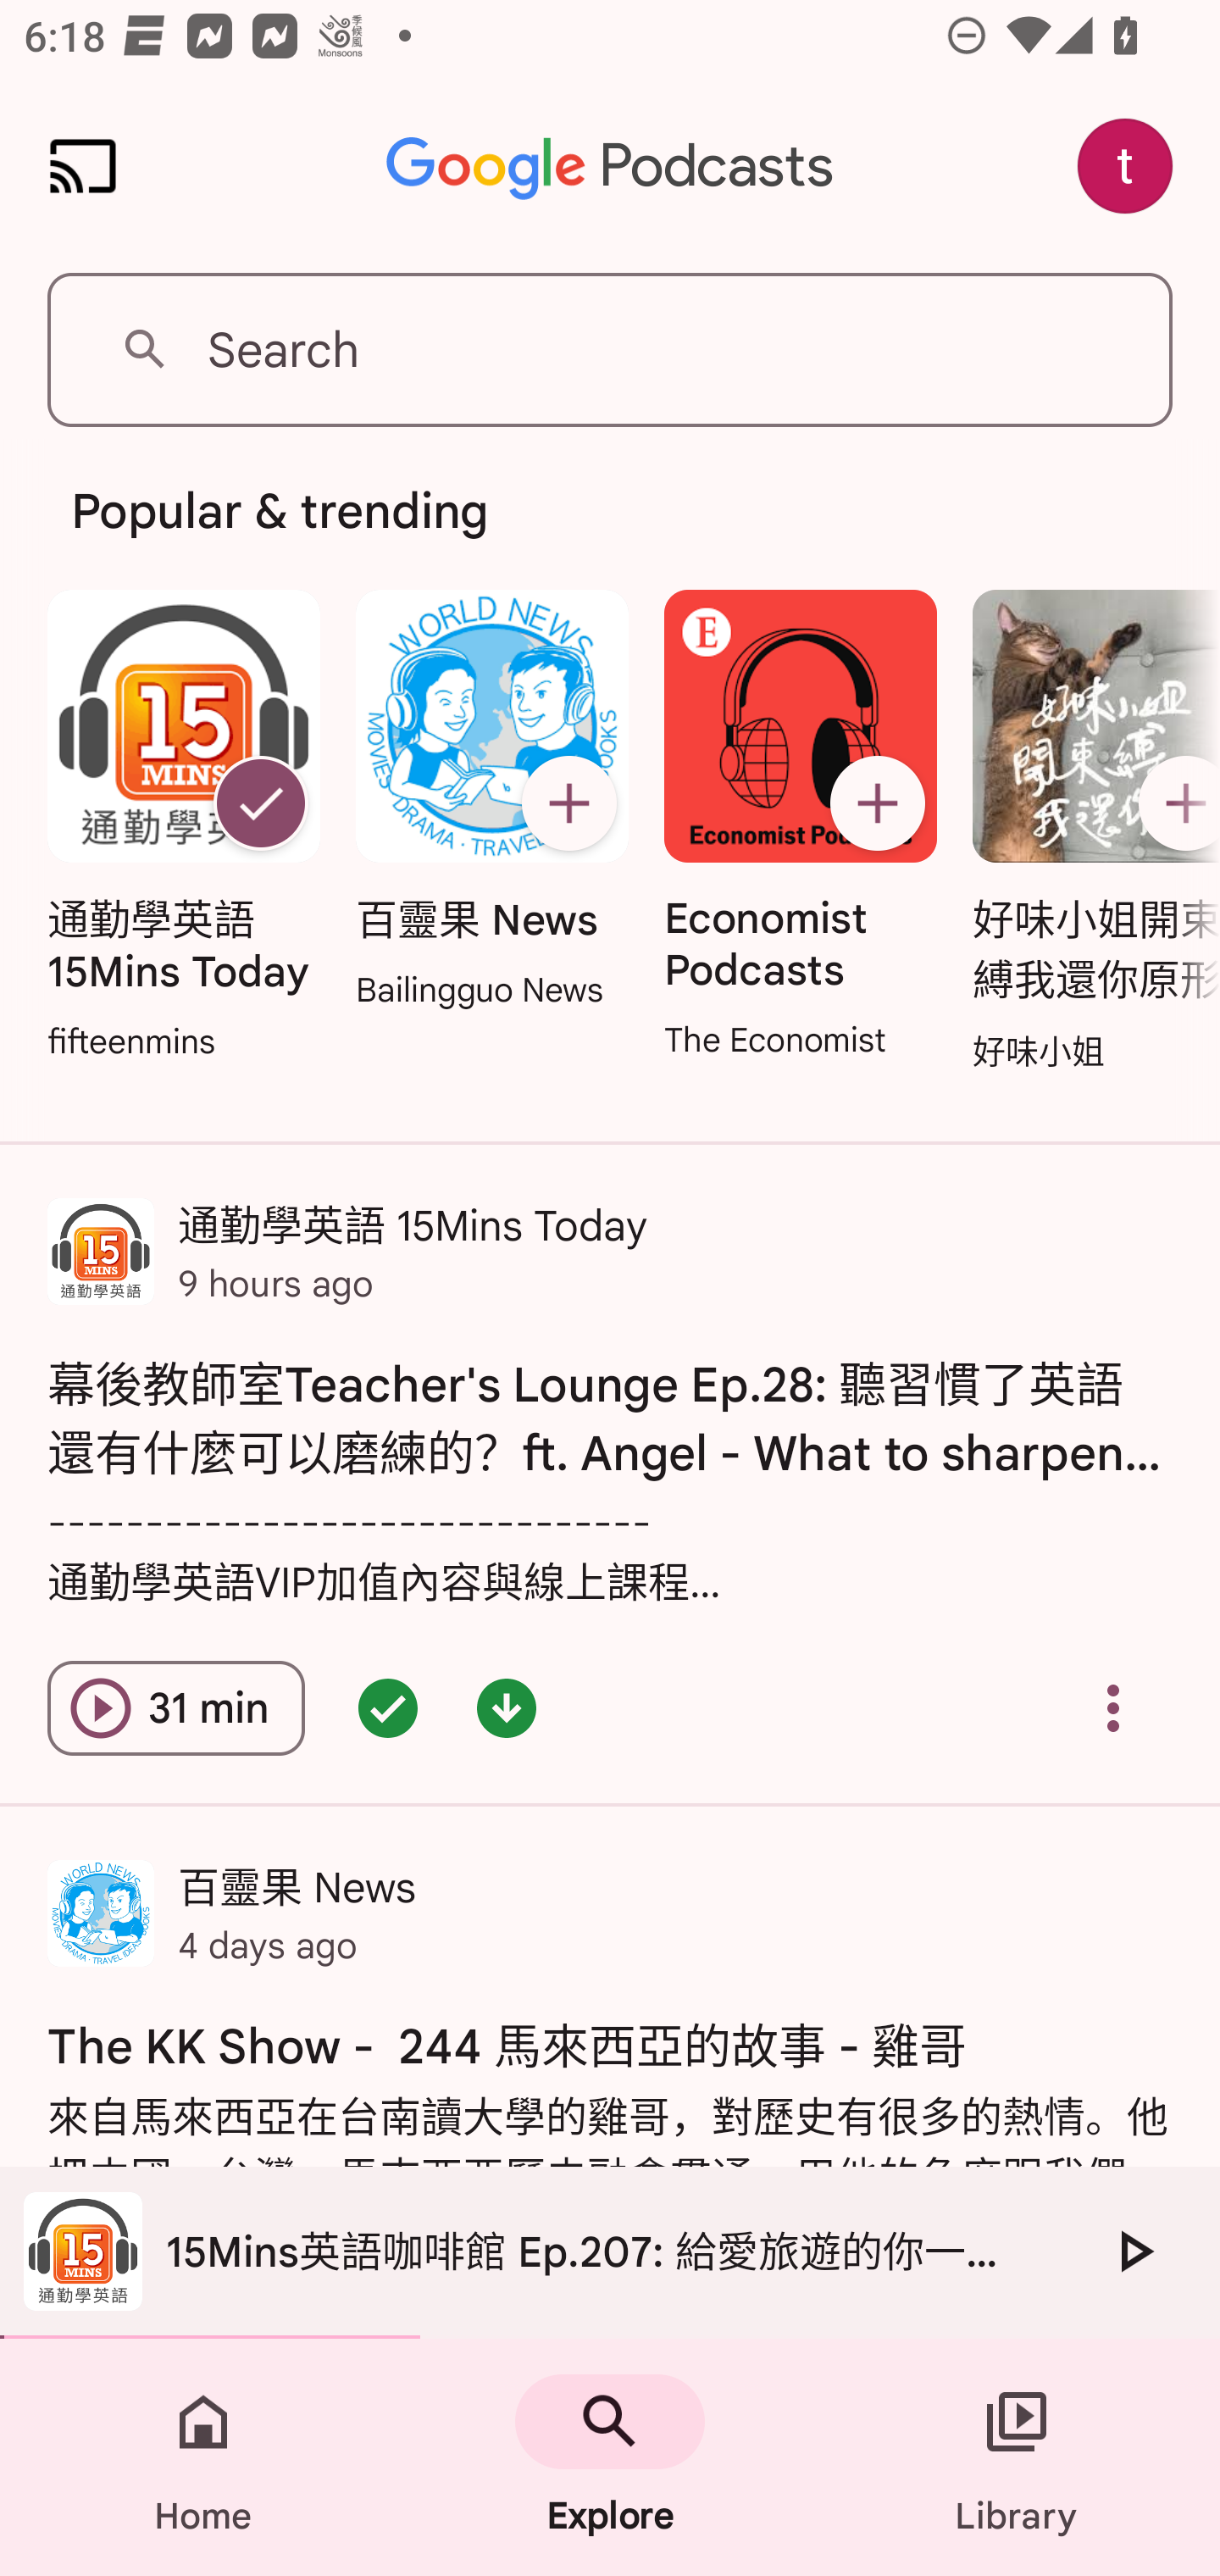  I want to click on Unsubscribe, so click(260, 803).